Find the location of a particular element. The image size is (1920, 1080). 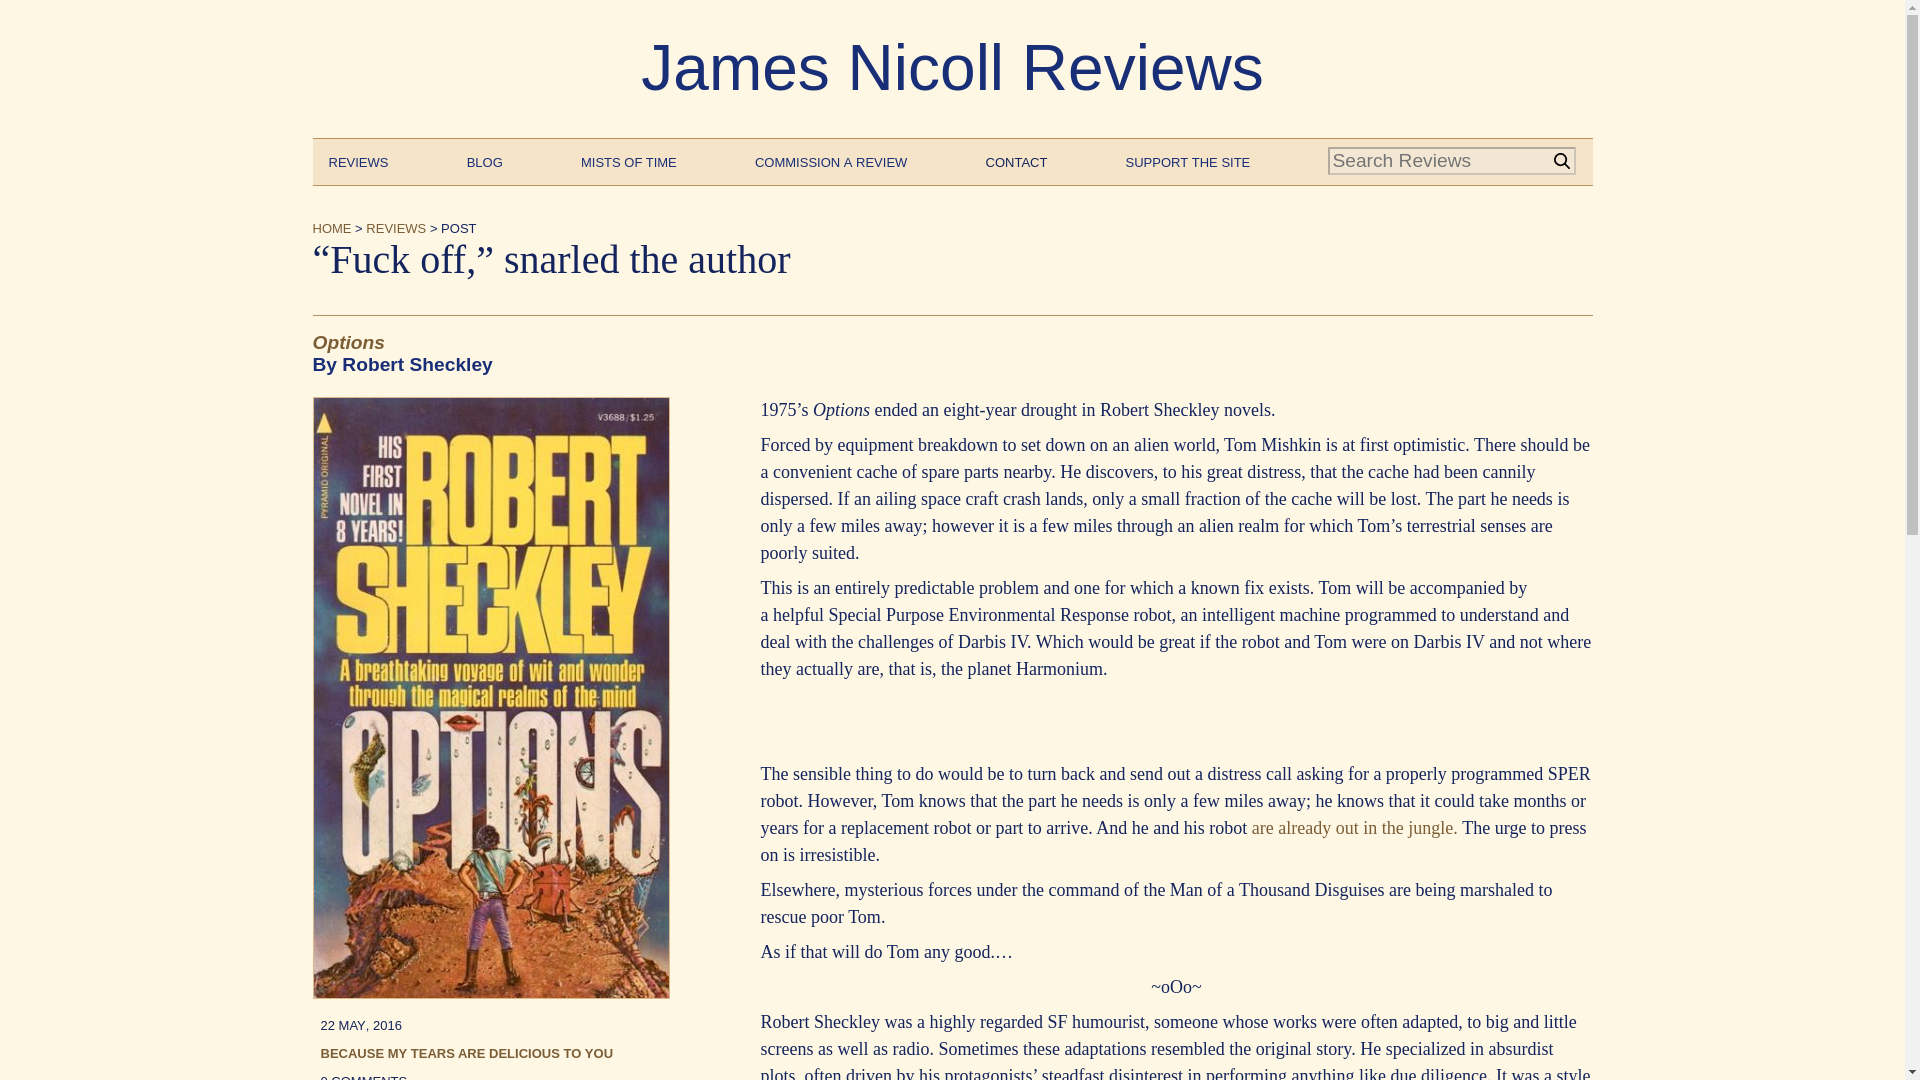

are already out in the jungle. is located at coordinates (1356, 828).